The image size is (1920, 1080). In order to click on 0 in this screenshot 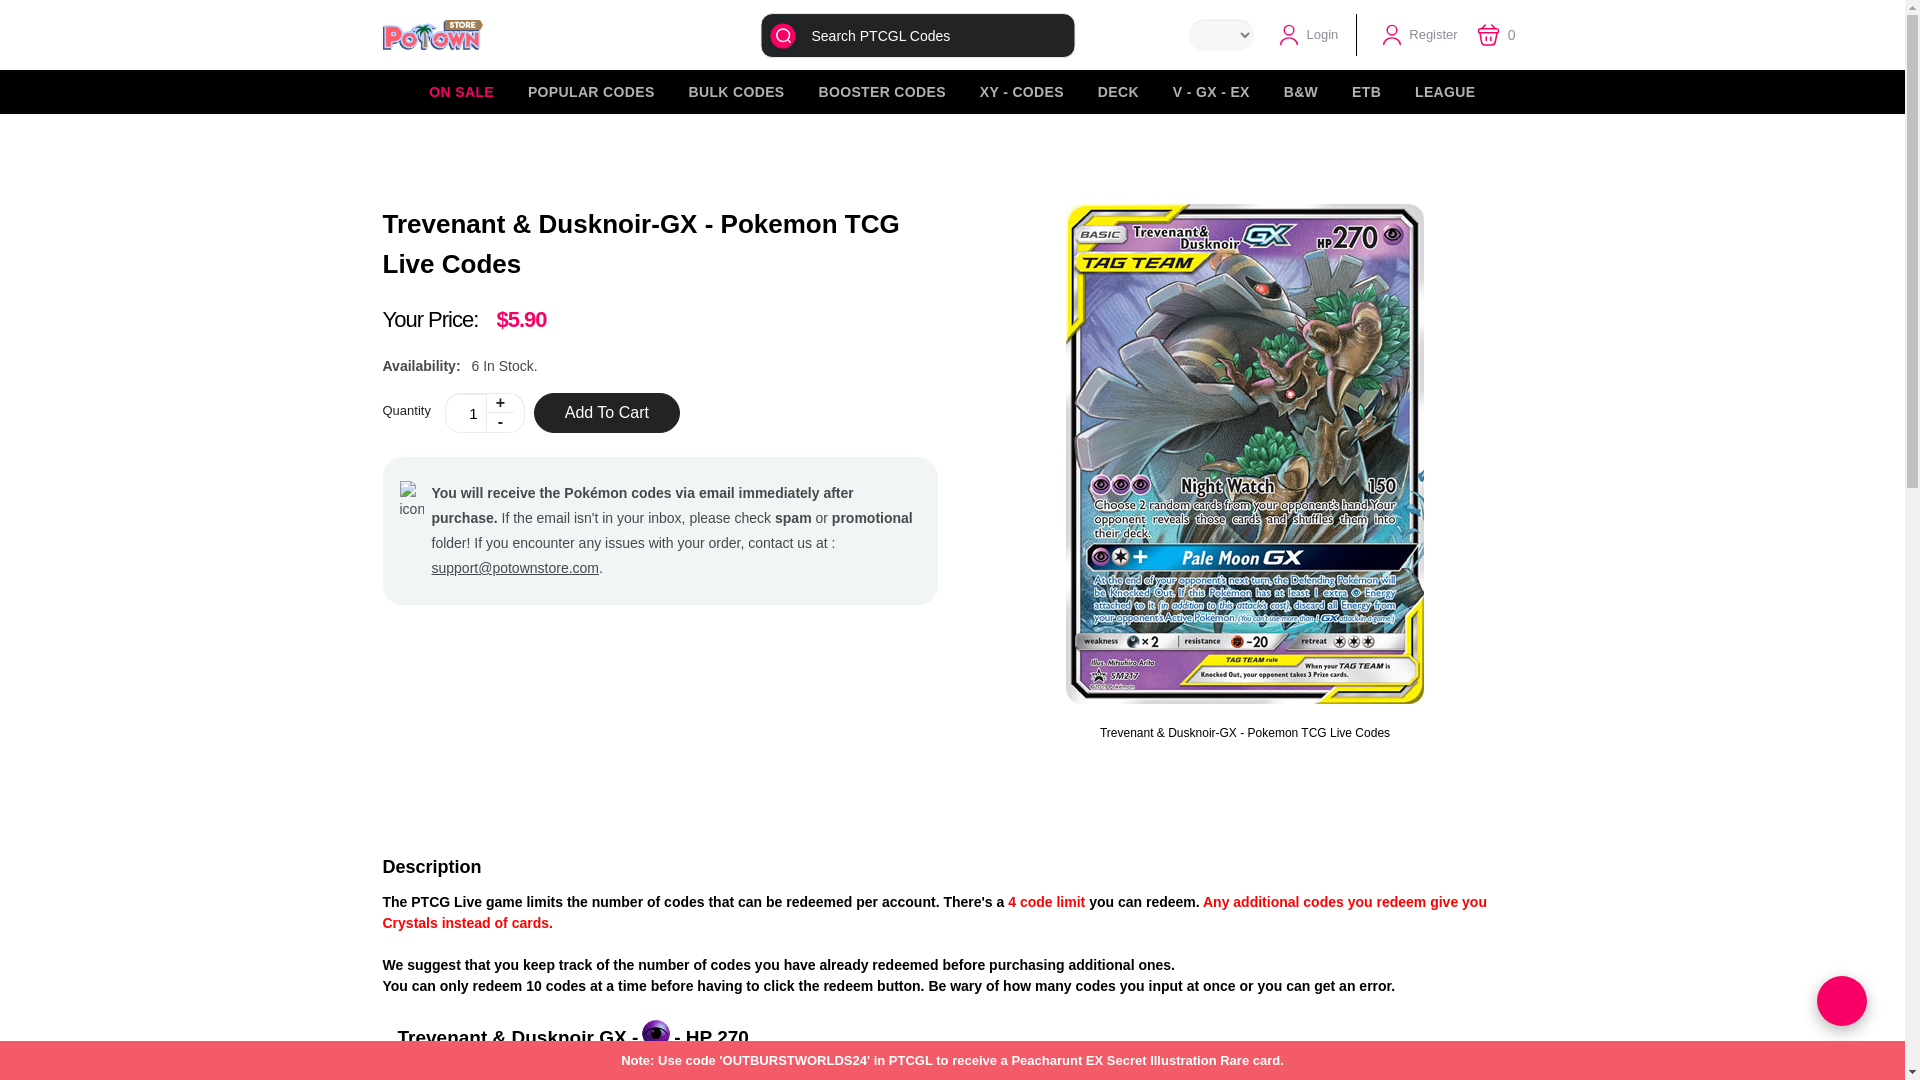, I will do `click(1499, 34)`.